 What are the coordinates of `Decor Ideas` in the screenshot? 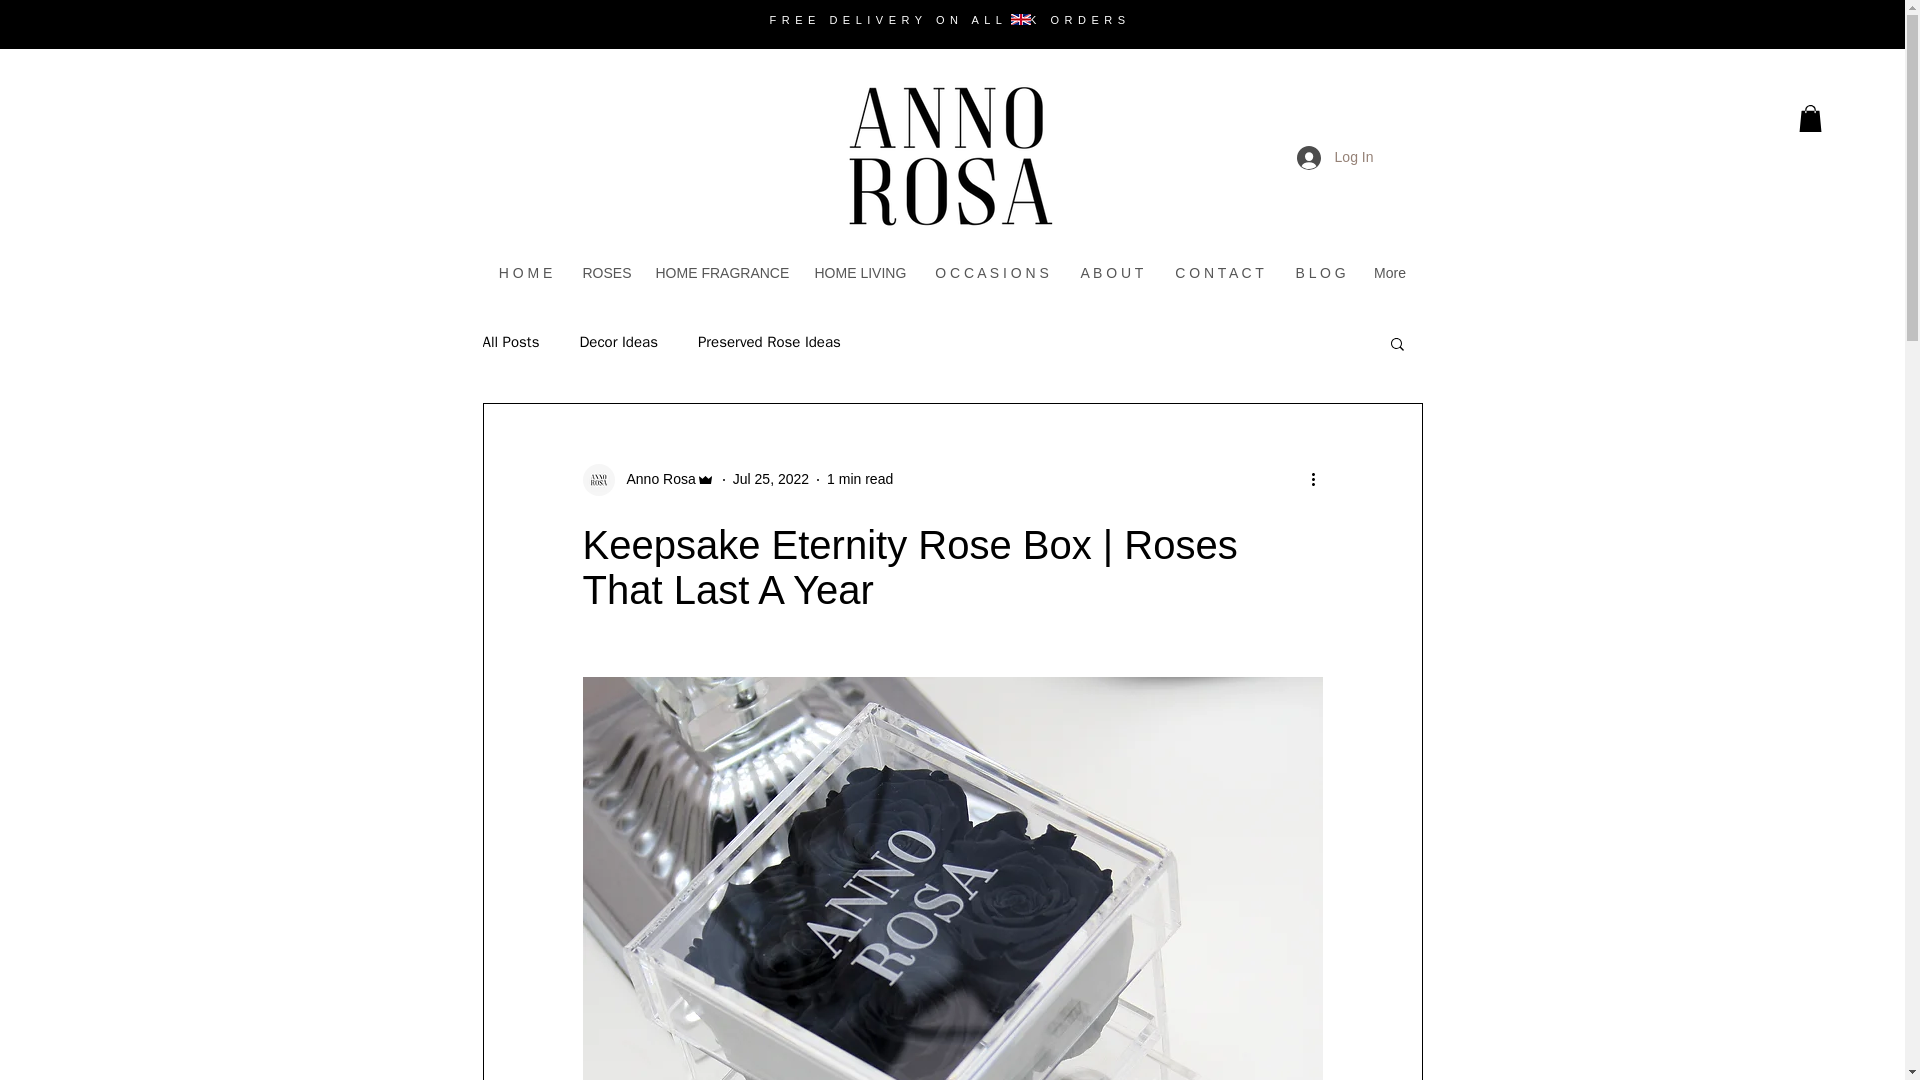 It's located at (618, 342).